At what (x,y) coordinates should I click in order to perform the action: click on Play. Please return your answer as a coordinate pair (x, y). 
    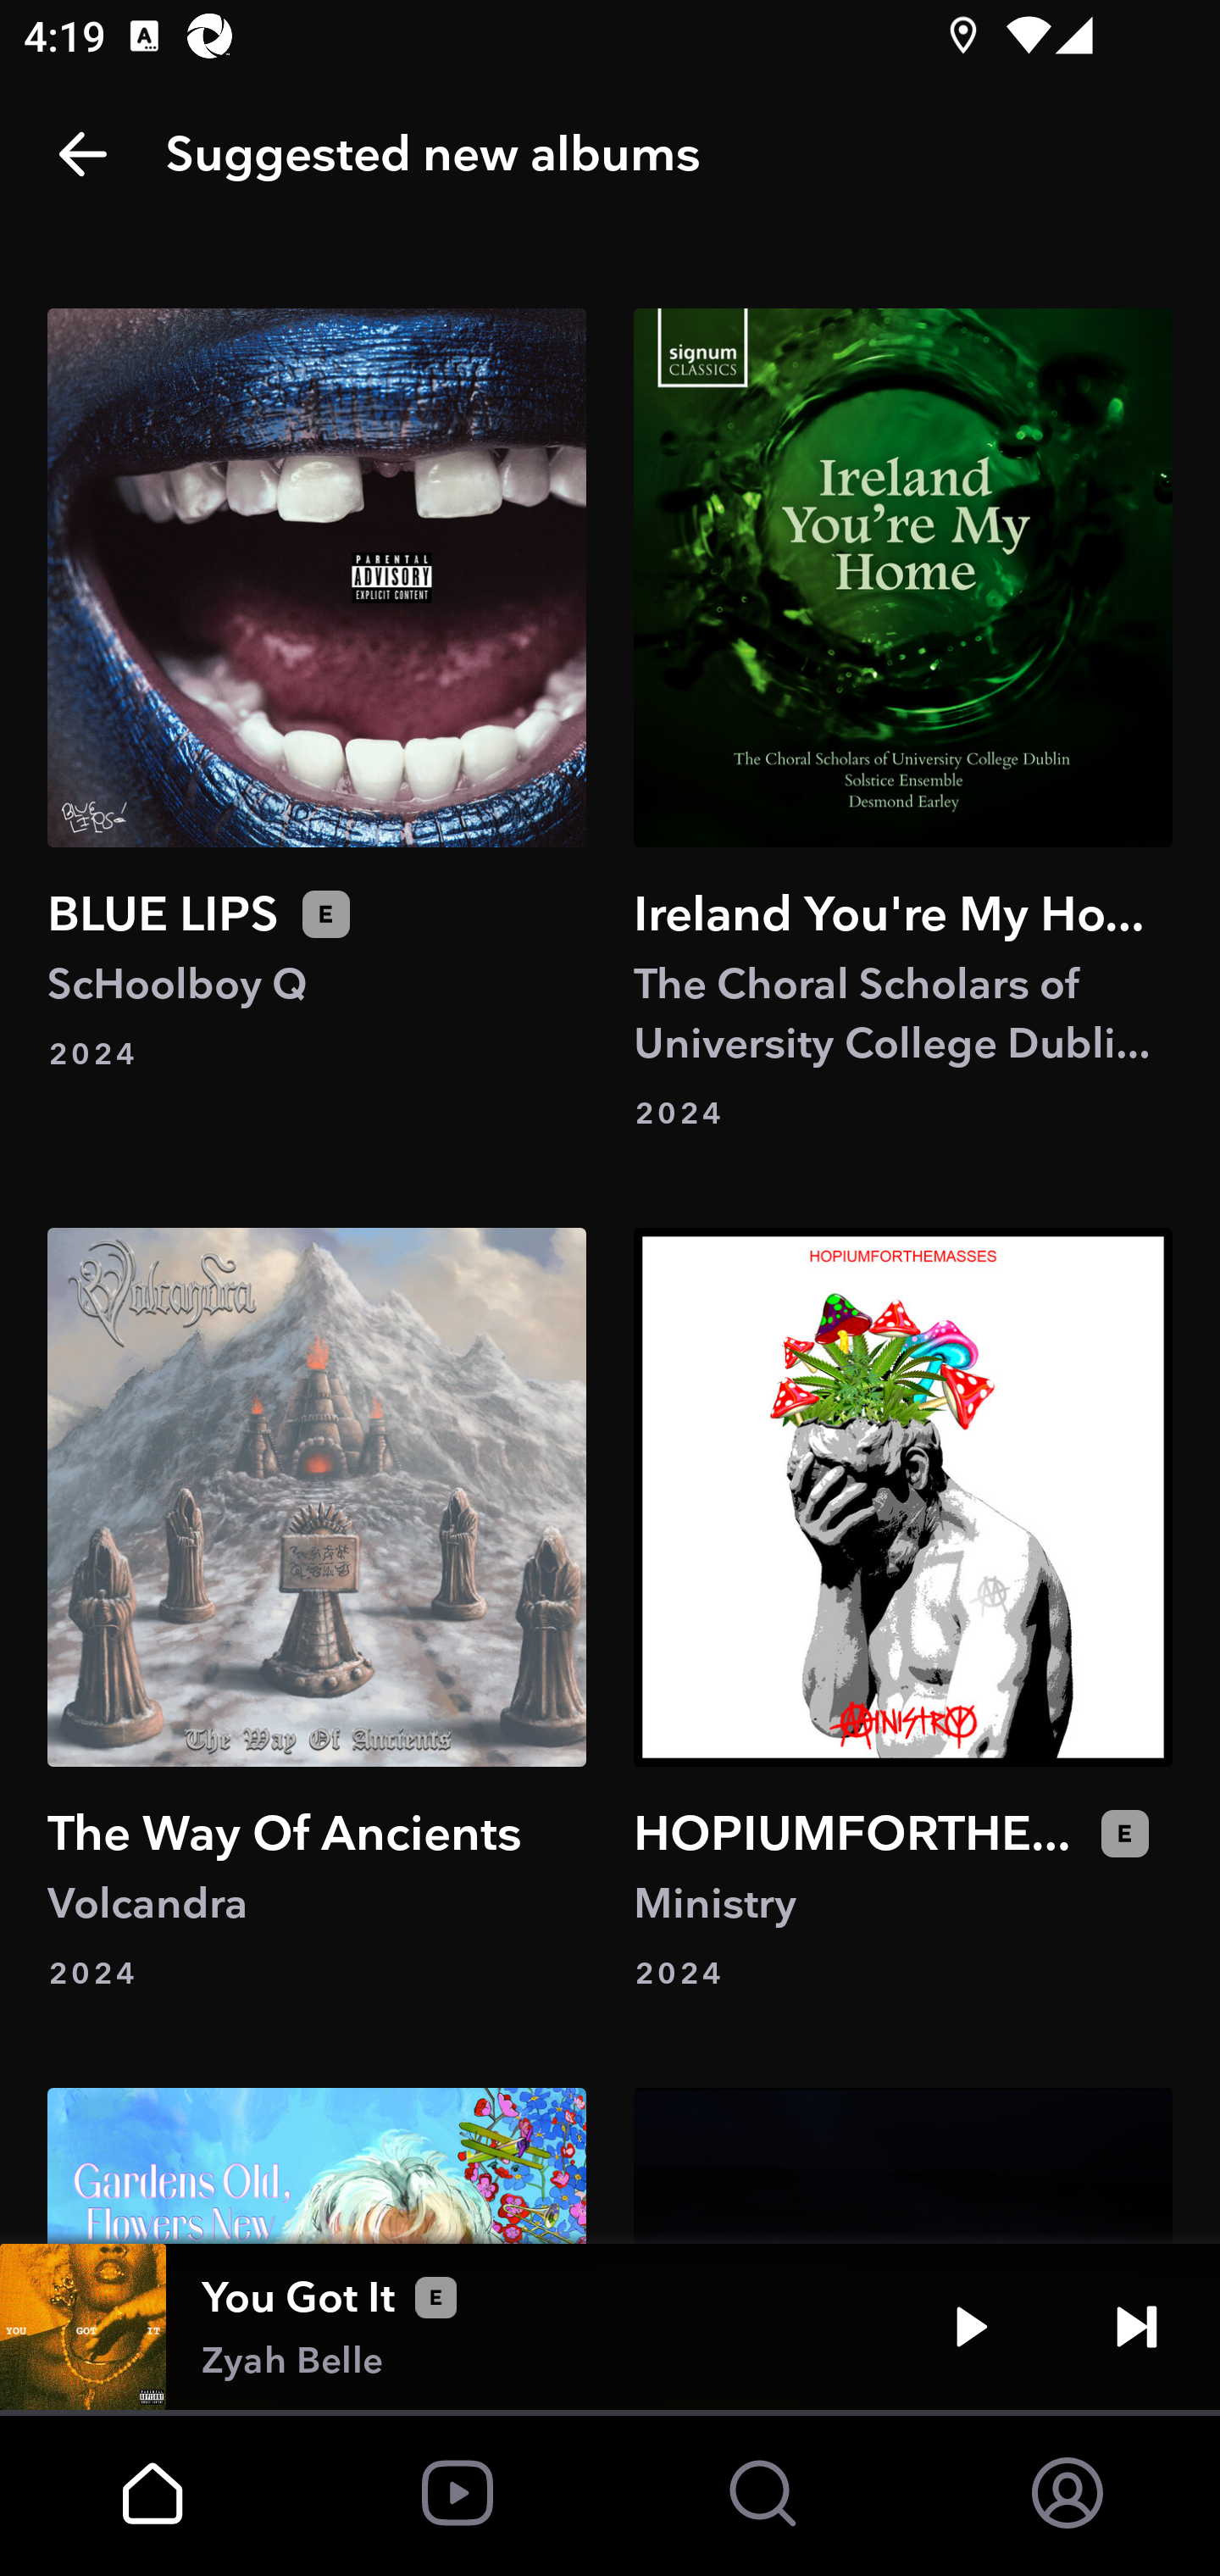
    Looking at the image, I should click on (971, 2327).